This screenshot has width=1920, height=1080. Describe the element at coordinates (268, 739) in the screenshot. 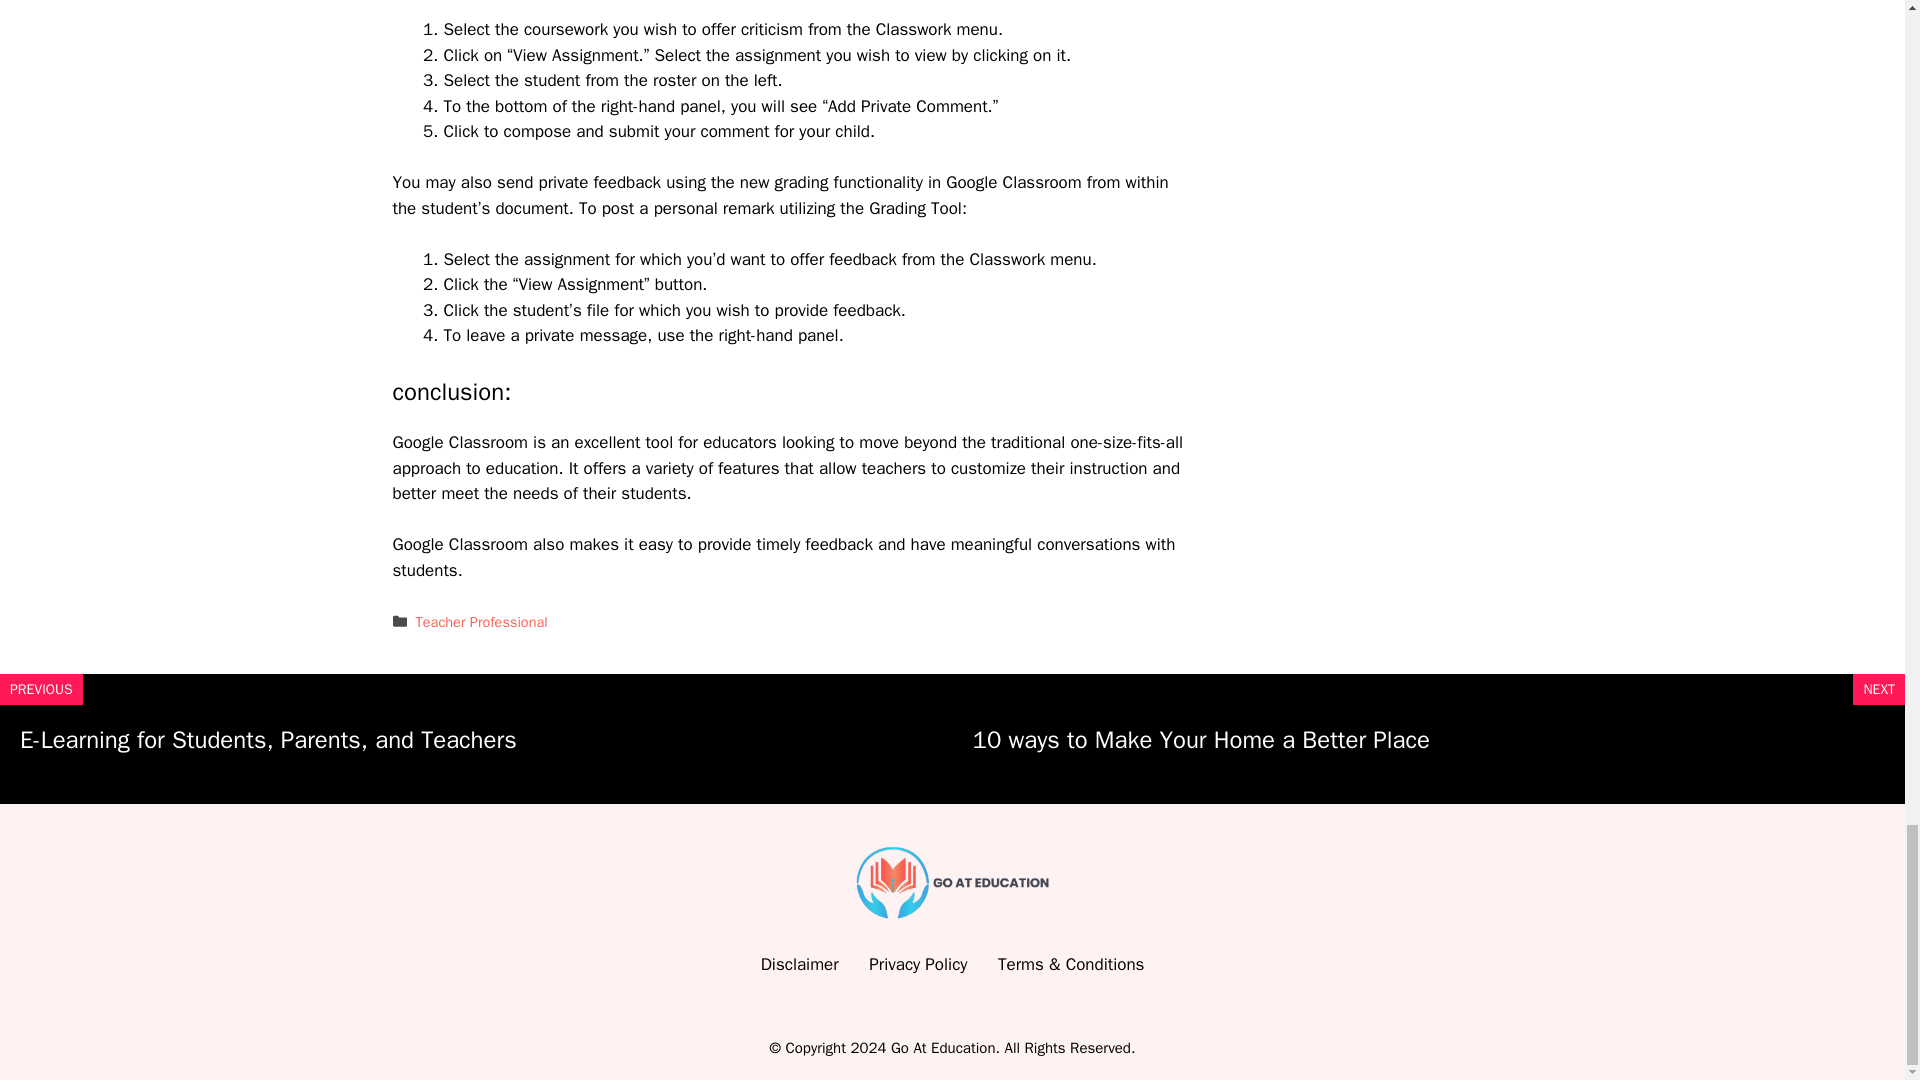

I see `E-Learning for Students, Parents, and Teachers` at that location.